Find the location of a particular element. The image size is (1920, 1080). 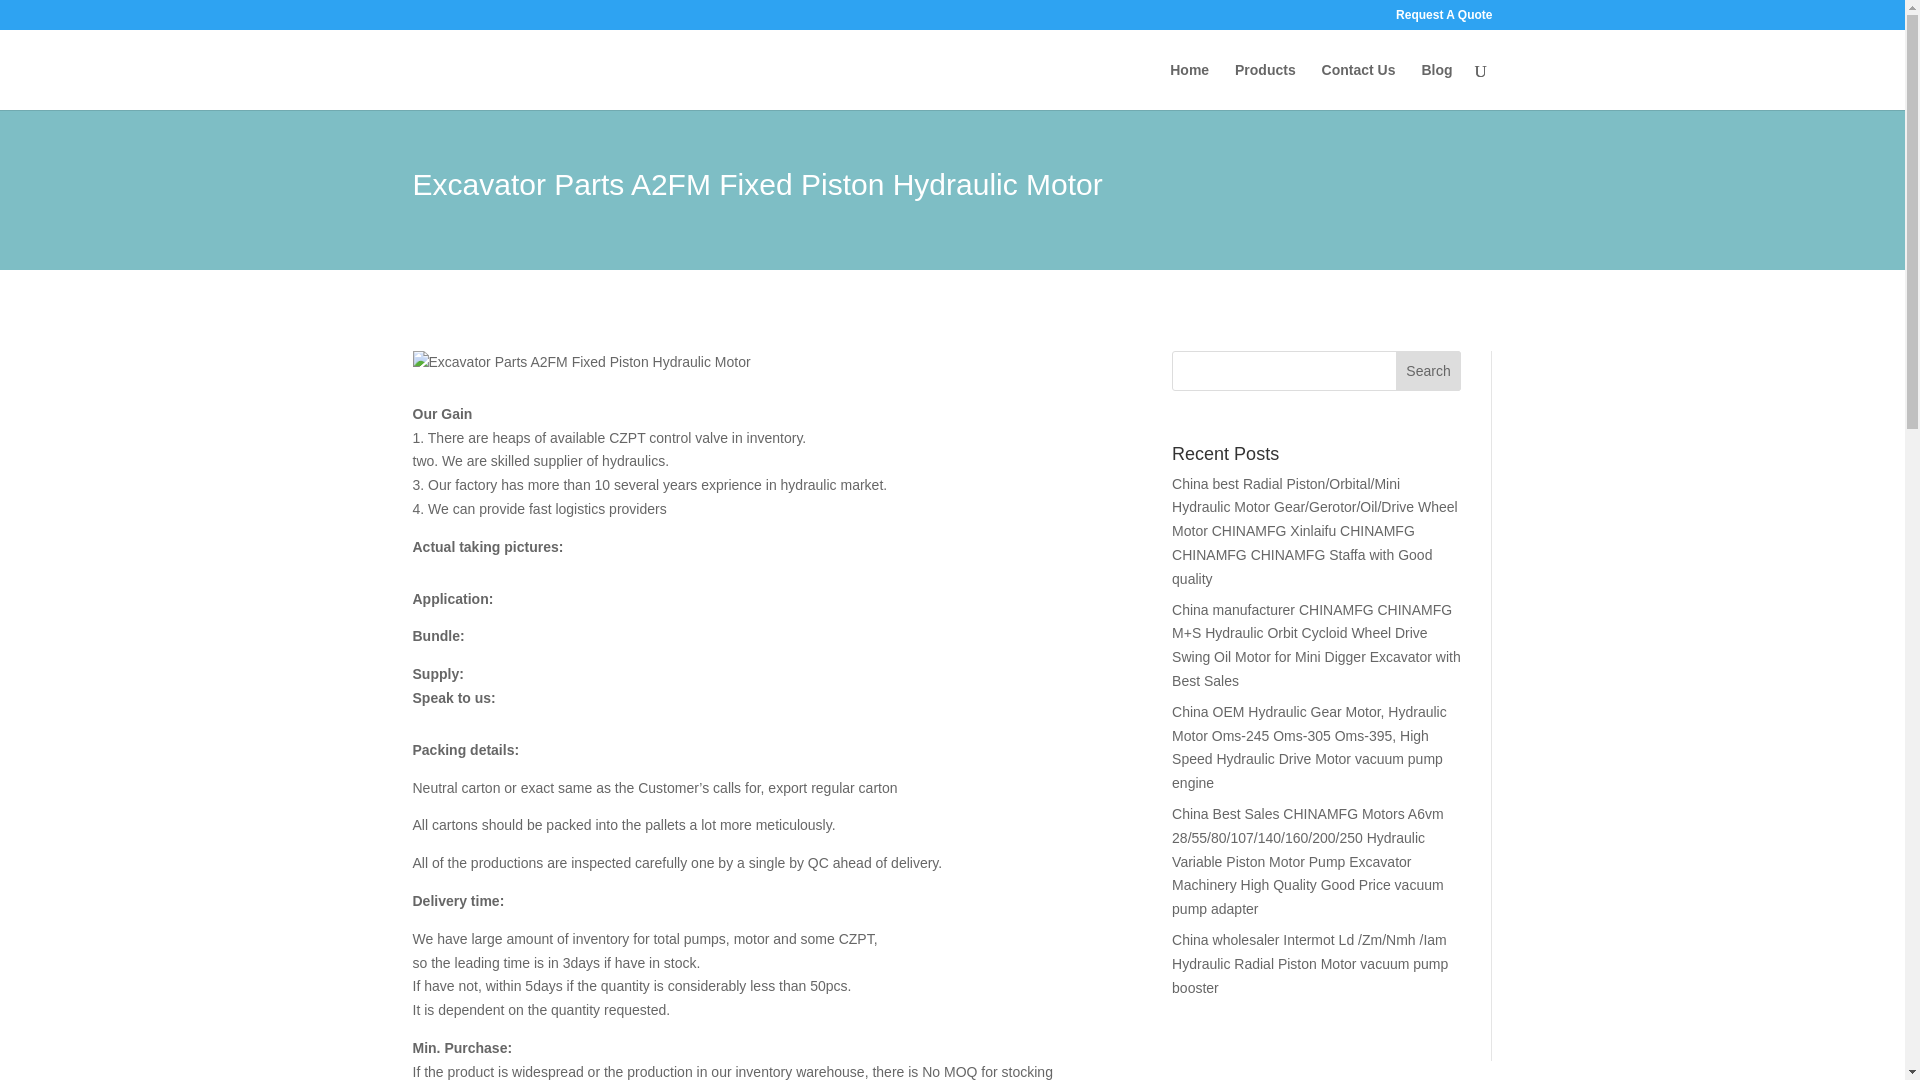

Products is located at coordinates (1265, 86).